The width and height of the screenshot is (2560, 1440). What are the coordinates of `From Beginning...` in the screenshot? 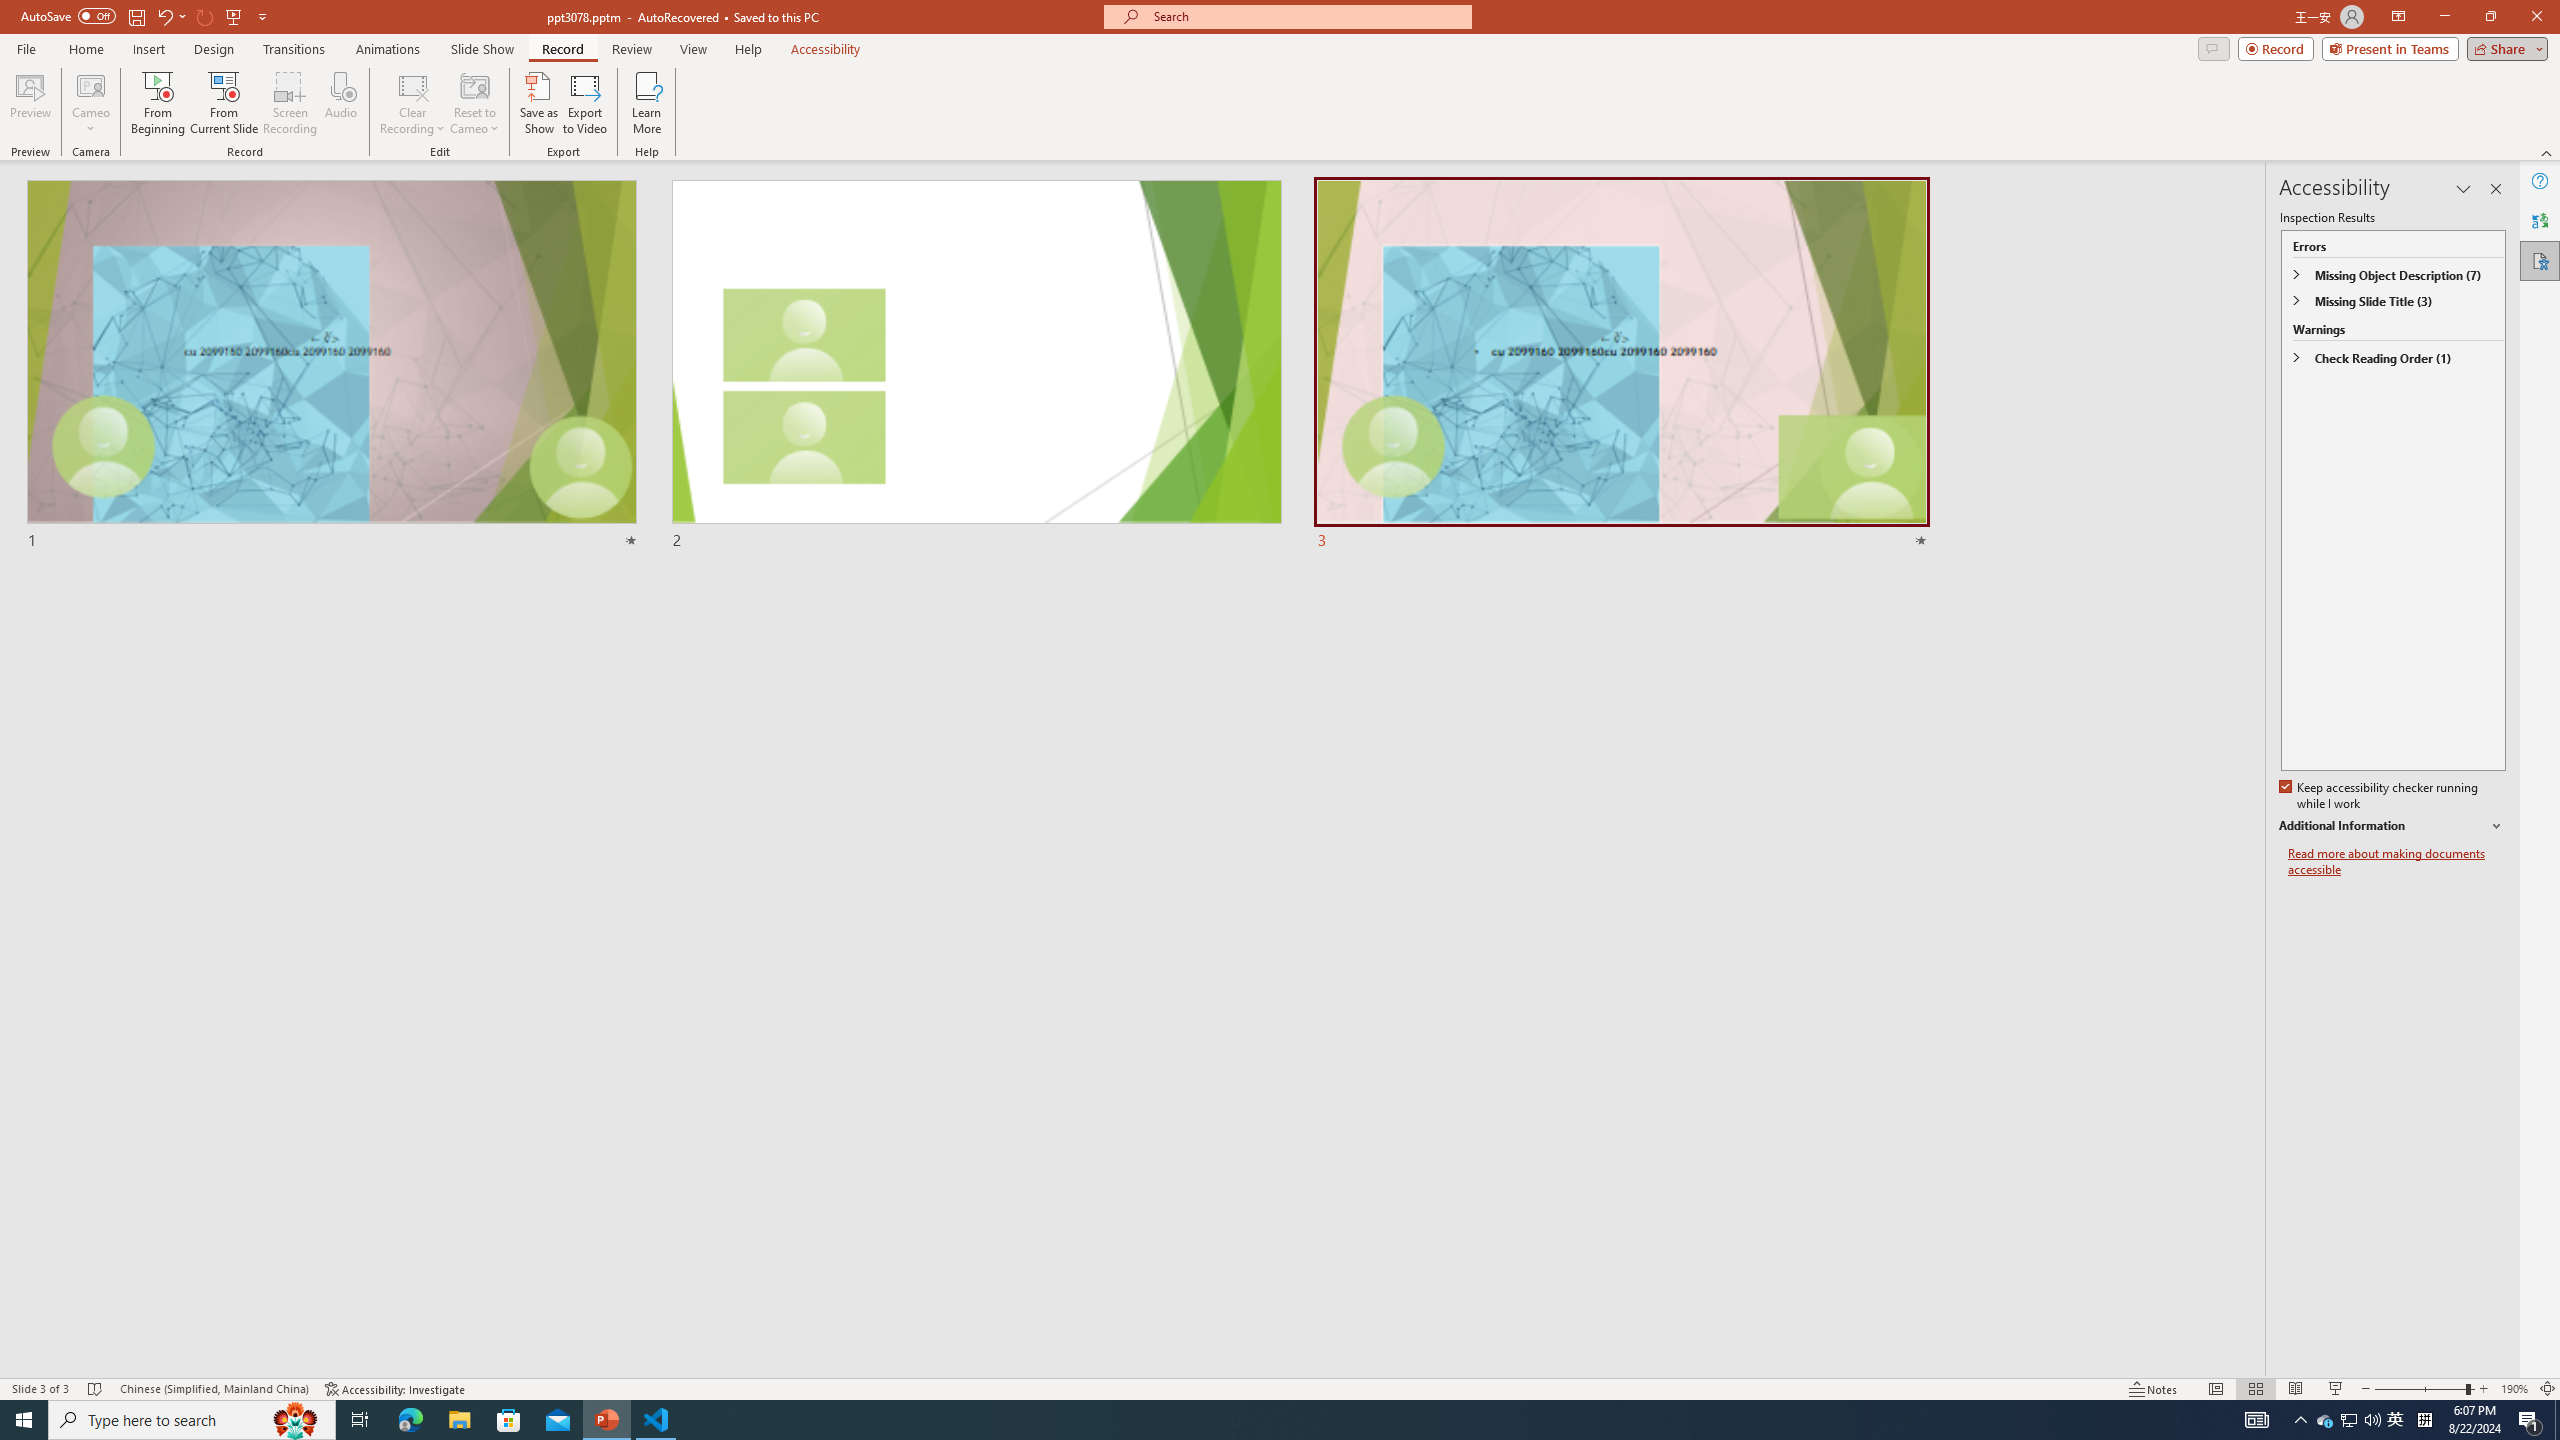 It's located at (157, 103).